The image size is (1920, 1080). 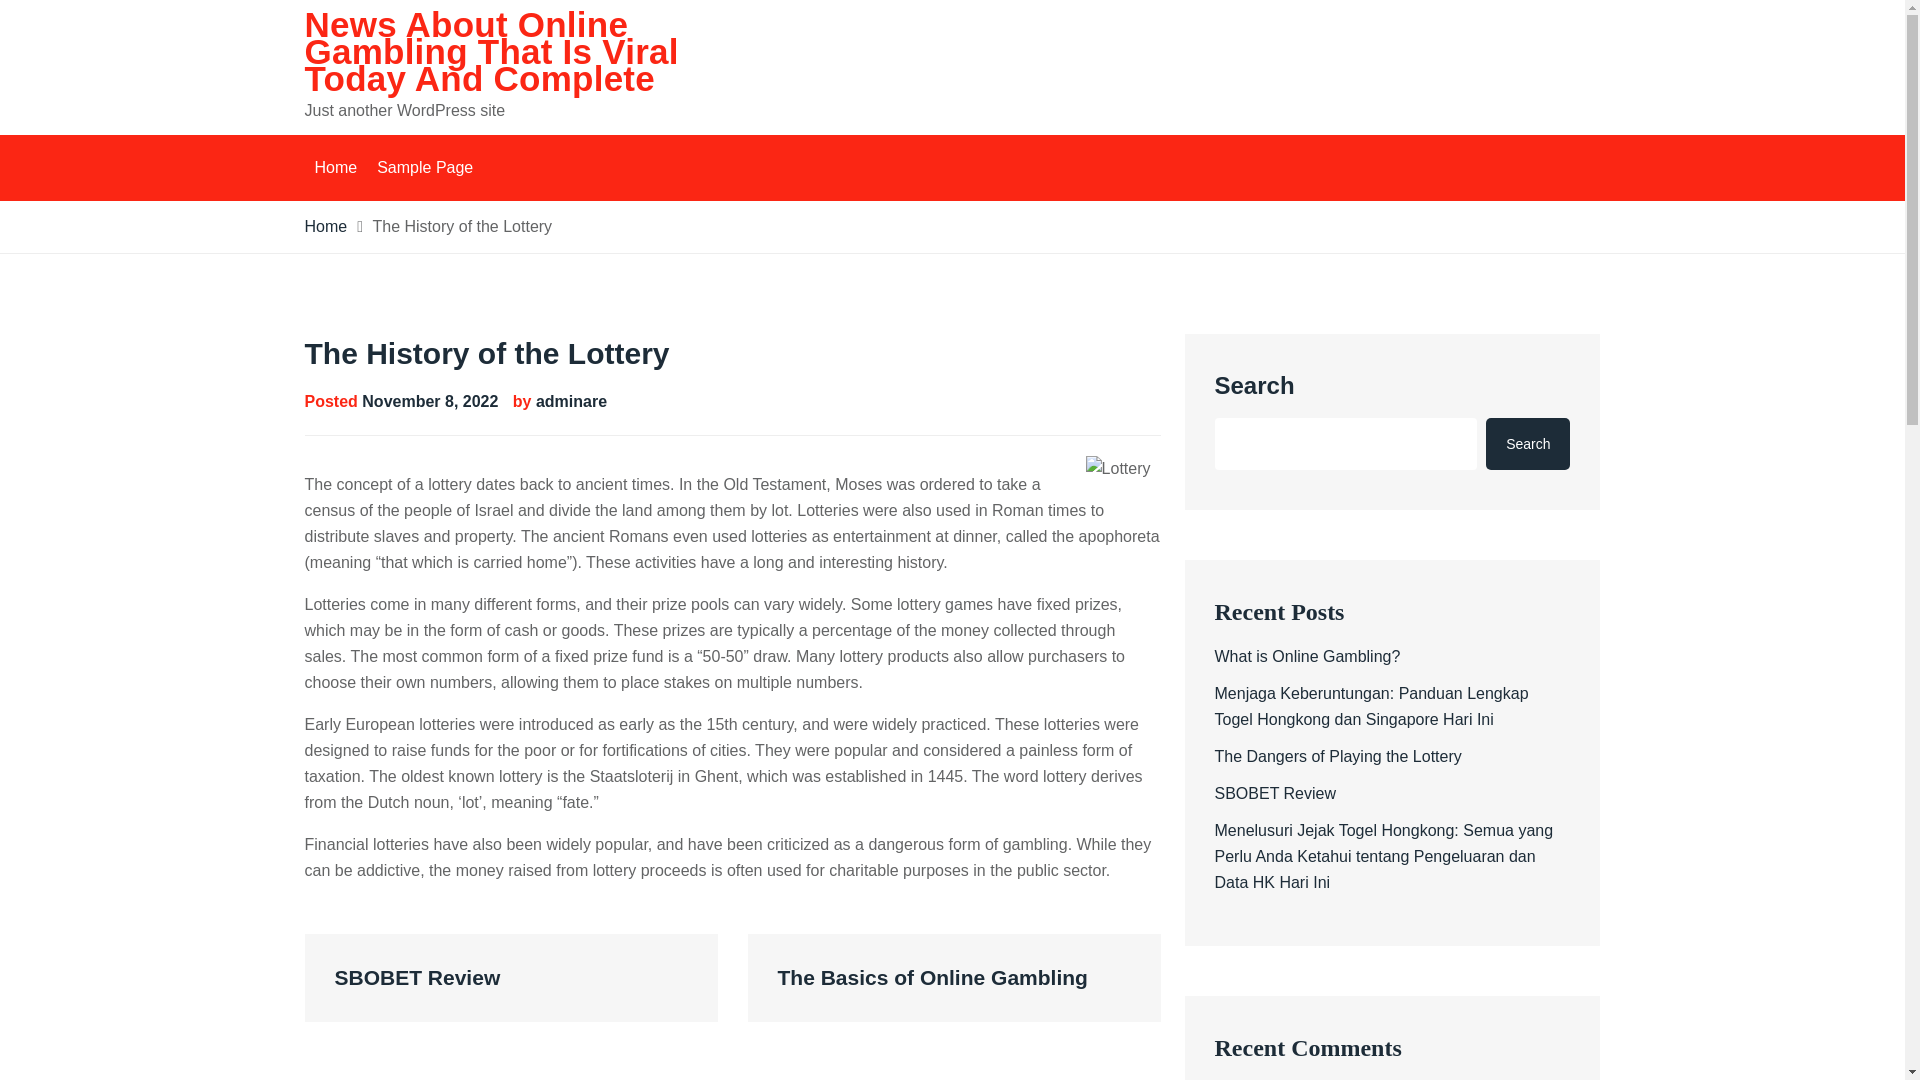 What do you see at coordinates (1274, 794) in the screenshot?
I see `SBOBET Review` at bounding box center [1274, 794].